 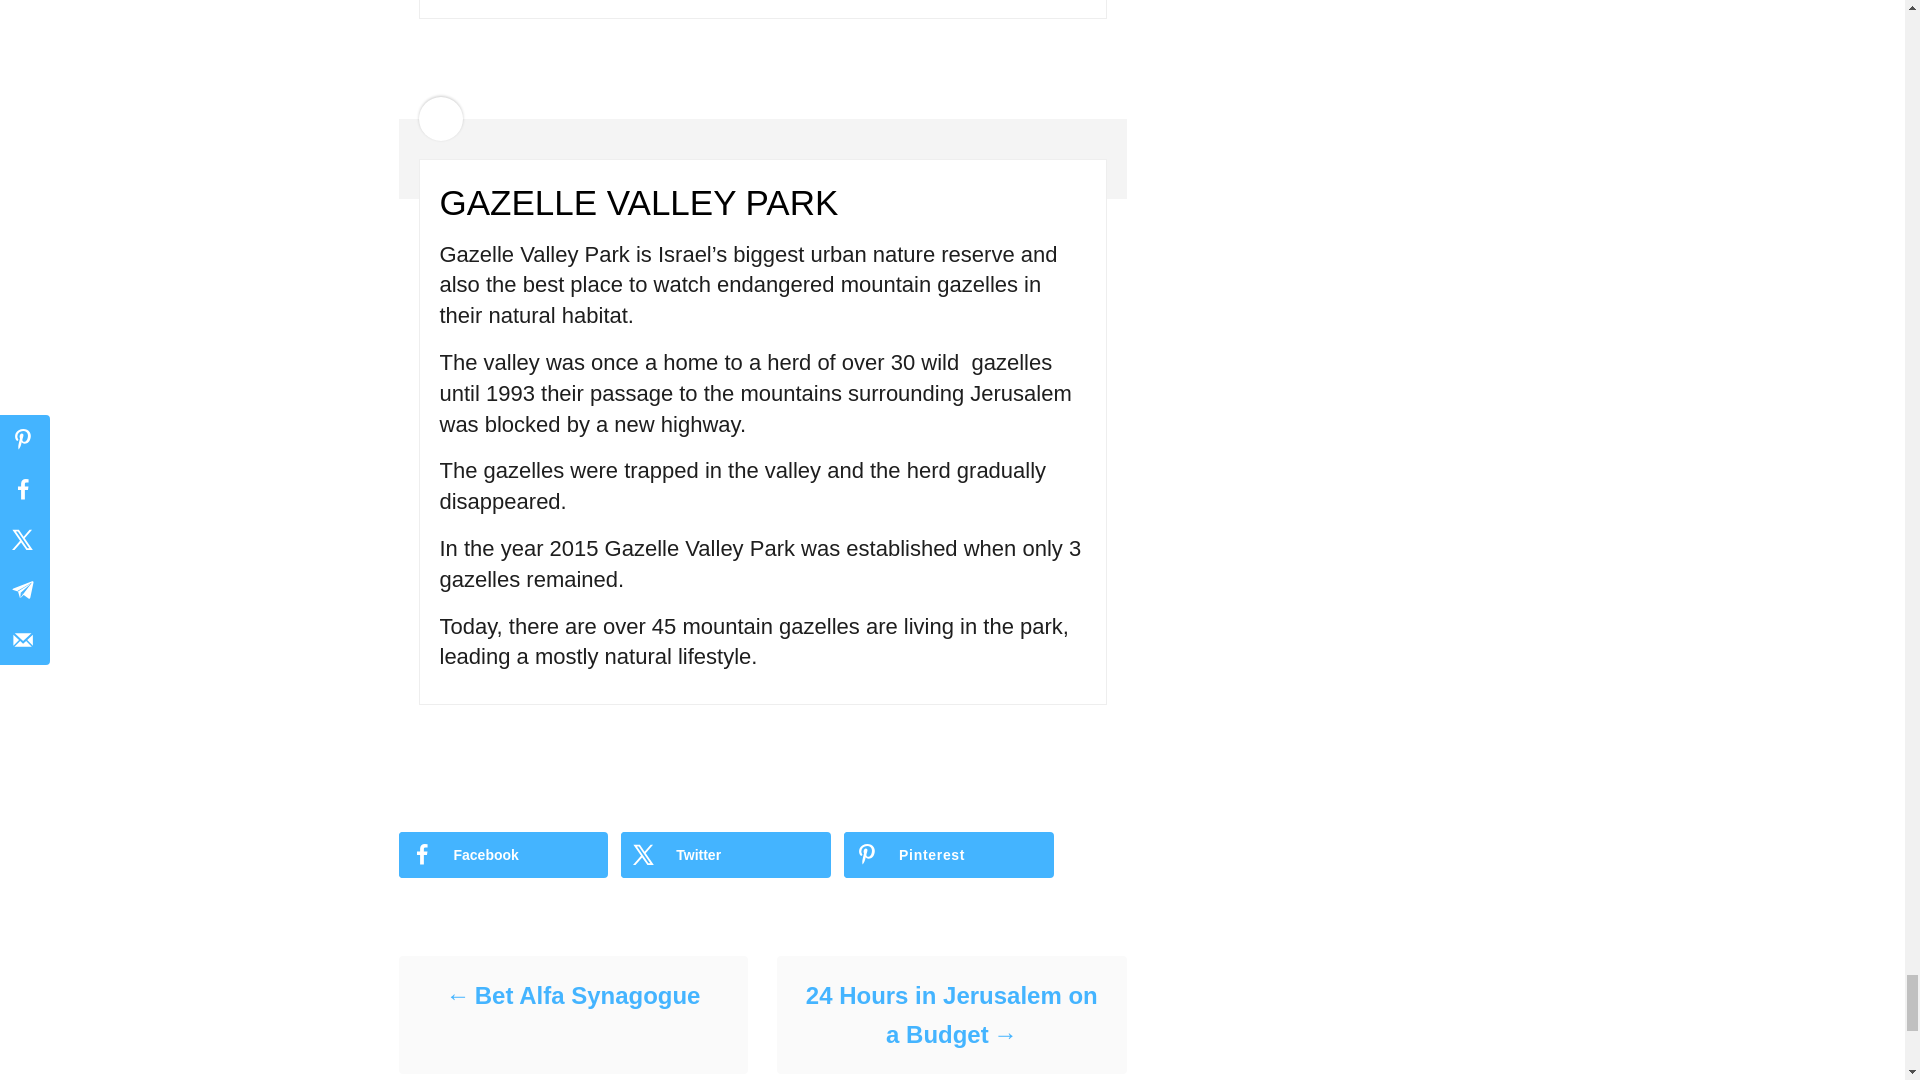 I want to click on Save to Pinterest, so click(x=949, y=854).